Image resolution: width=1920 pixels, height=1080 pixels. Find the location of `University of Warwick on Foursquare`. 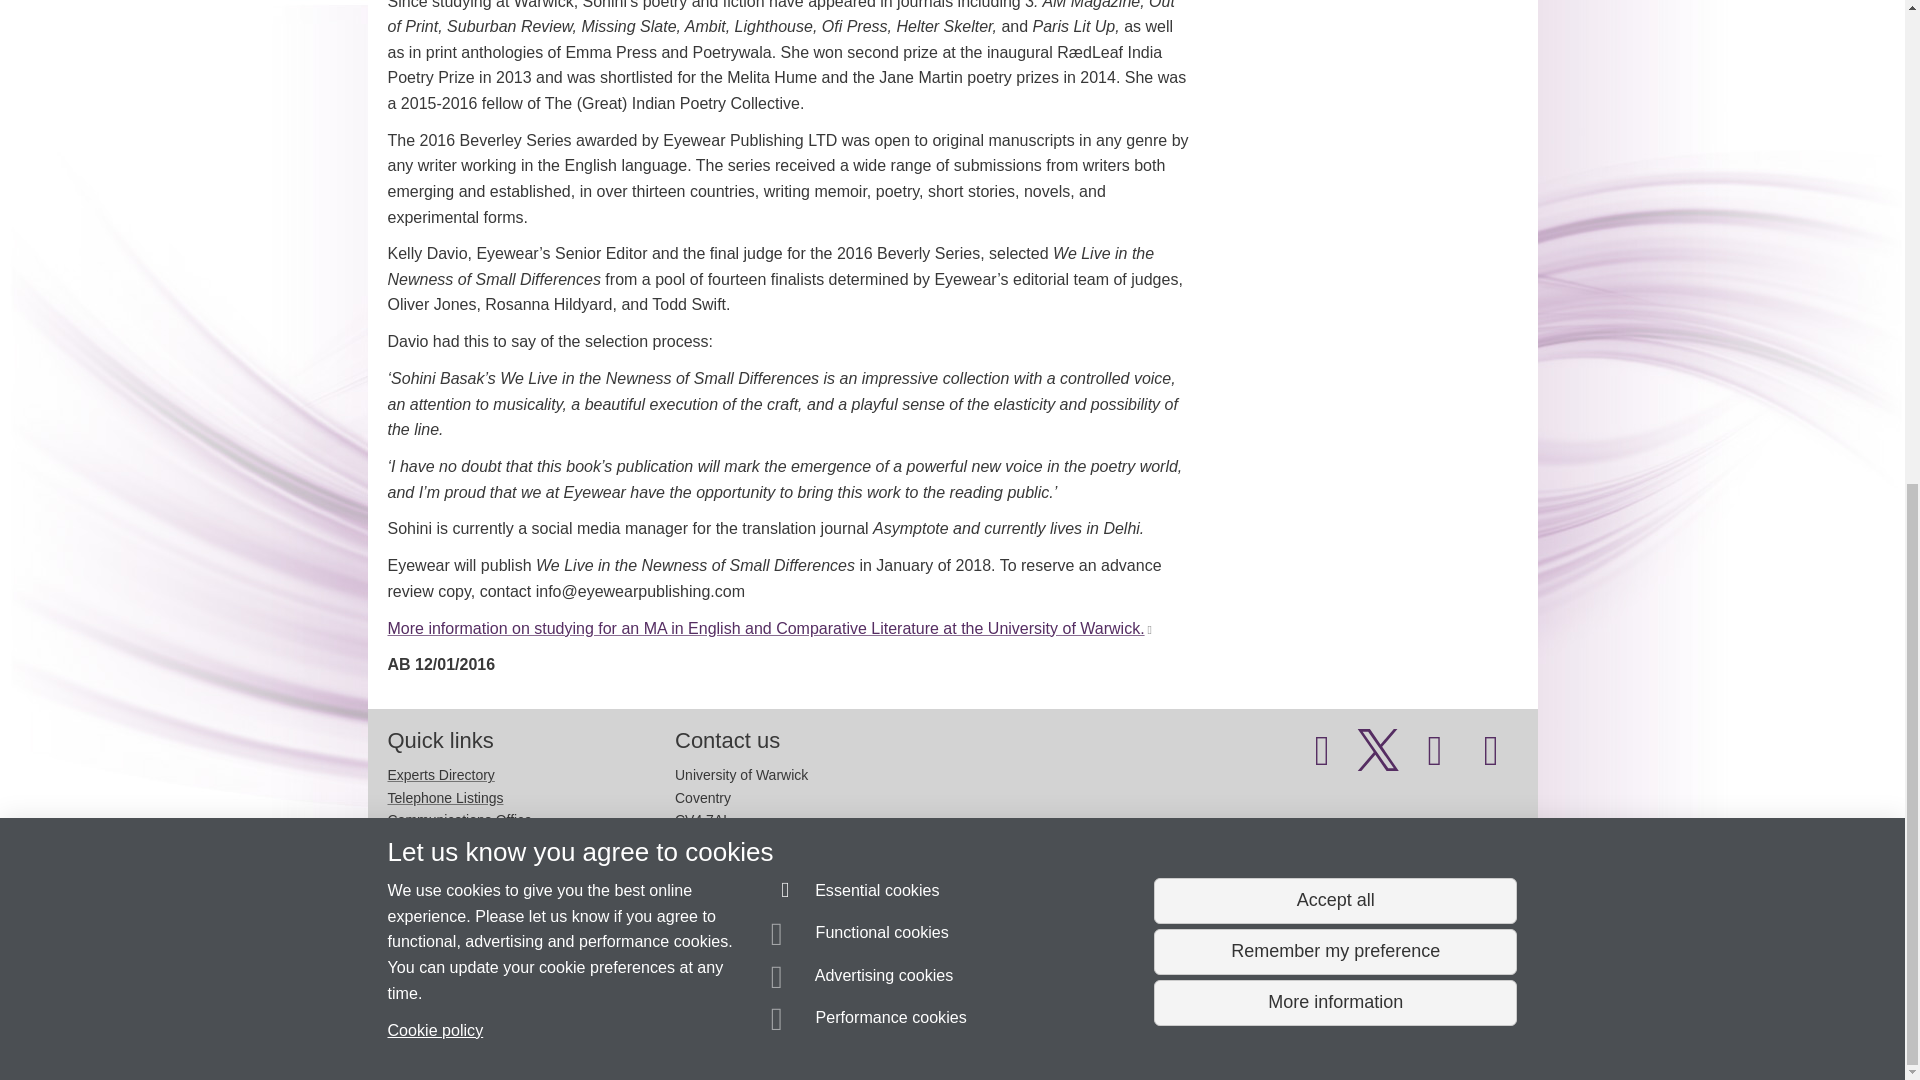

University of Warwick on Foursquare is located at coordinates (1491, 759).